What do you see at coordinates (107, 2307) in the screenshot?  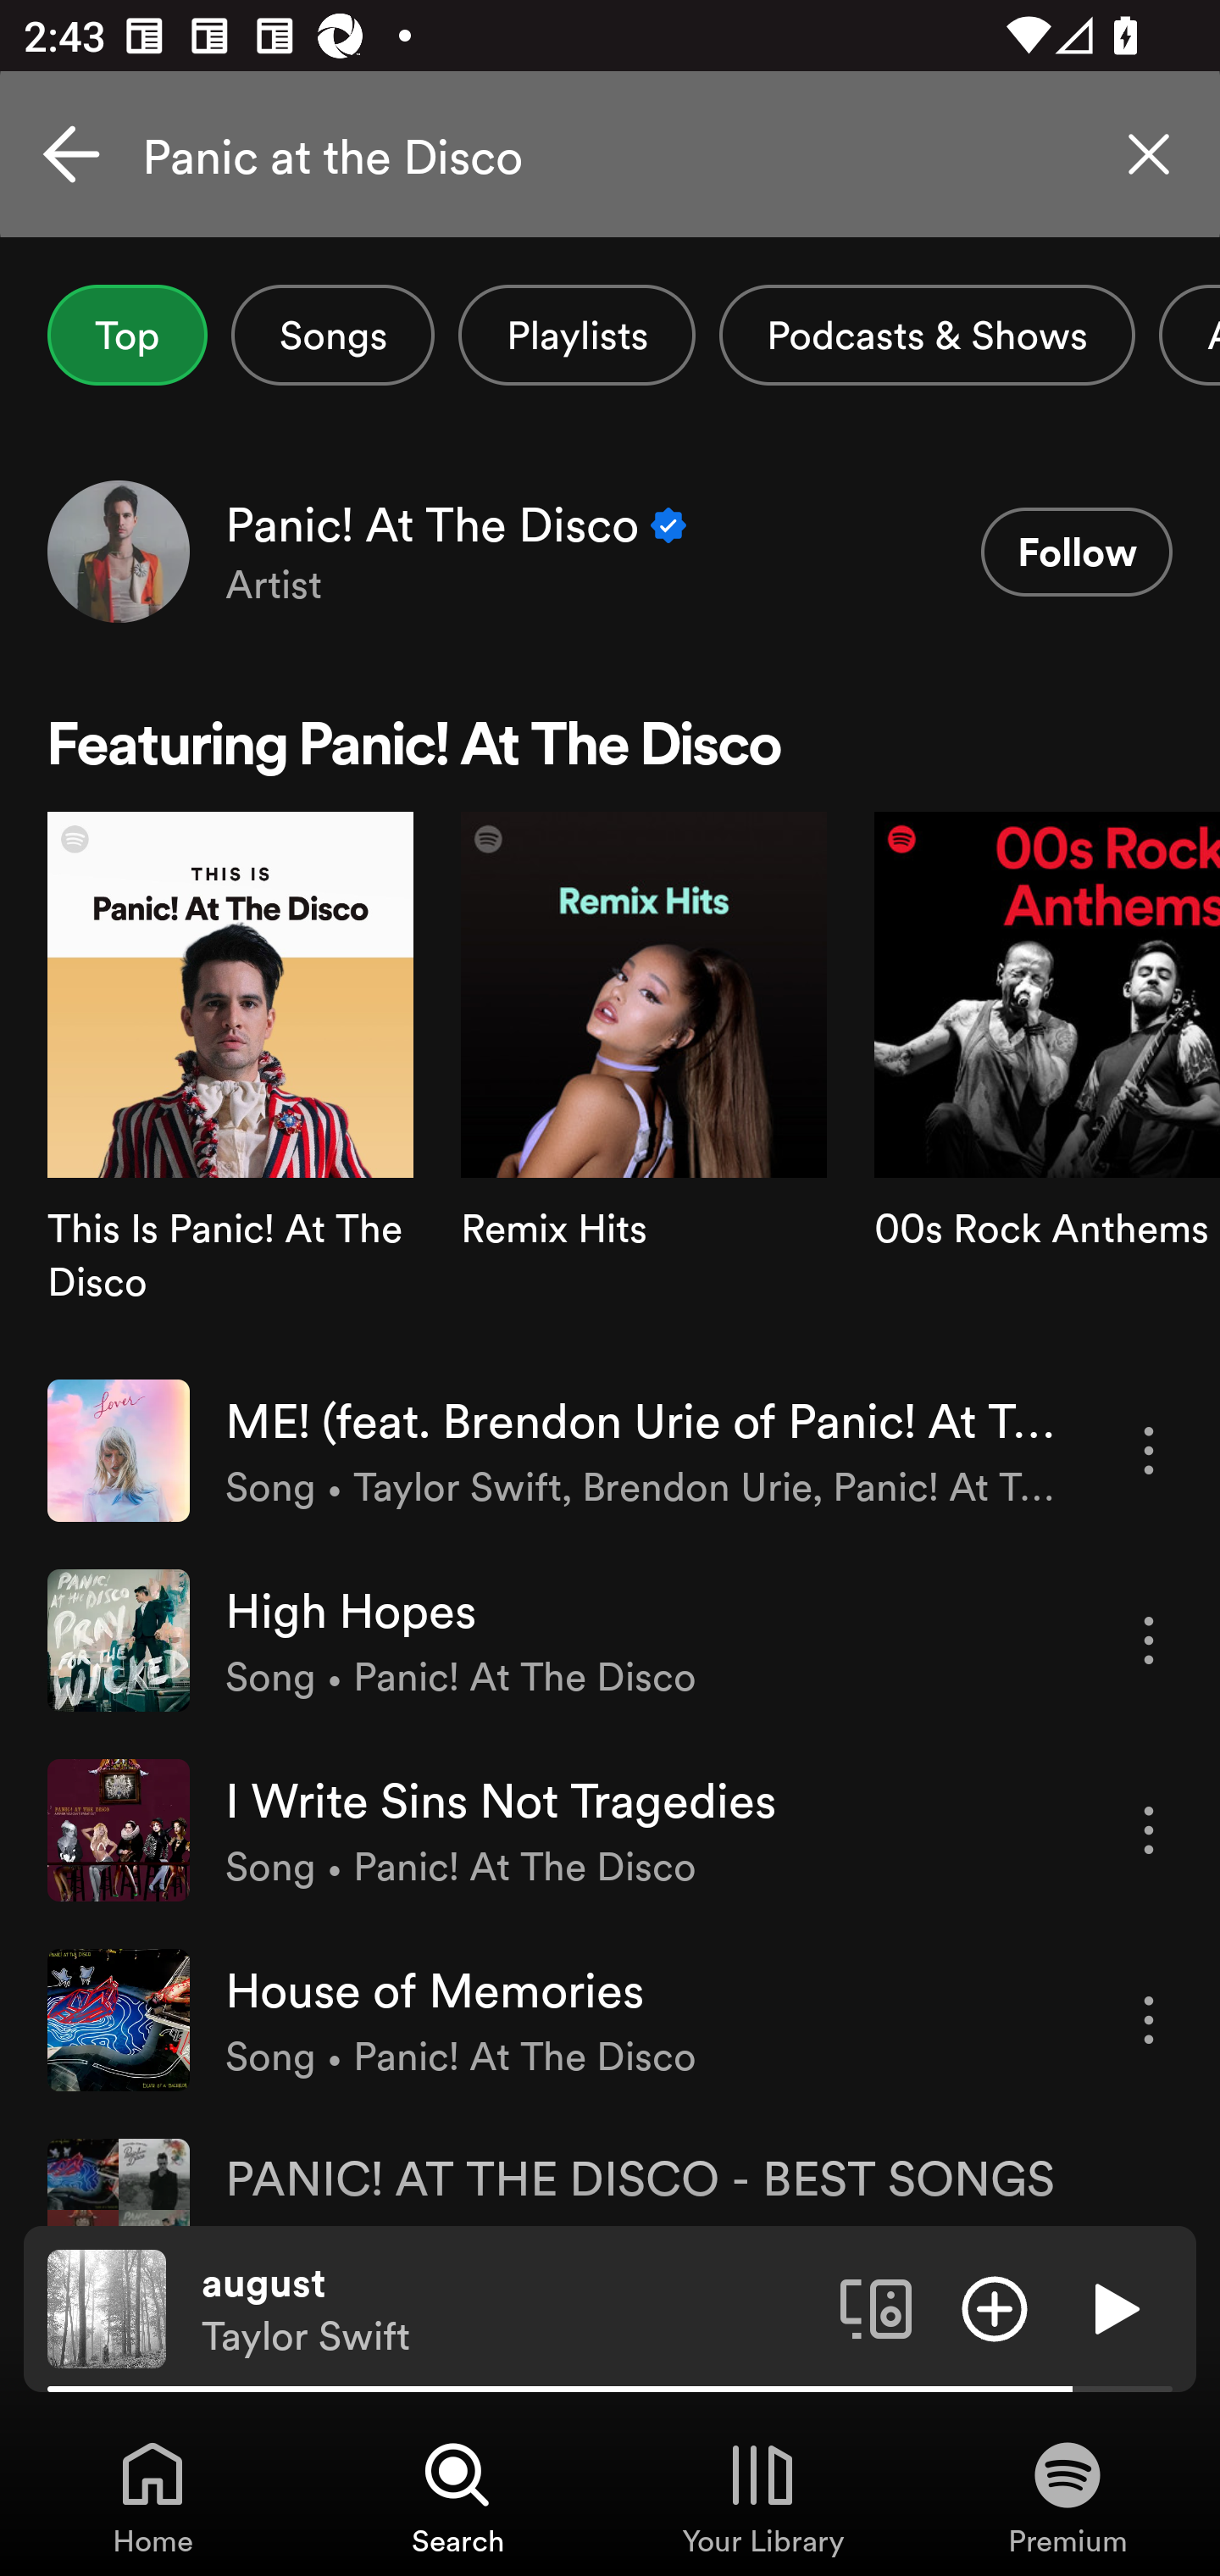 I see `The cover art of the currently playing track` at bounding box center [107, 2307].